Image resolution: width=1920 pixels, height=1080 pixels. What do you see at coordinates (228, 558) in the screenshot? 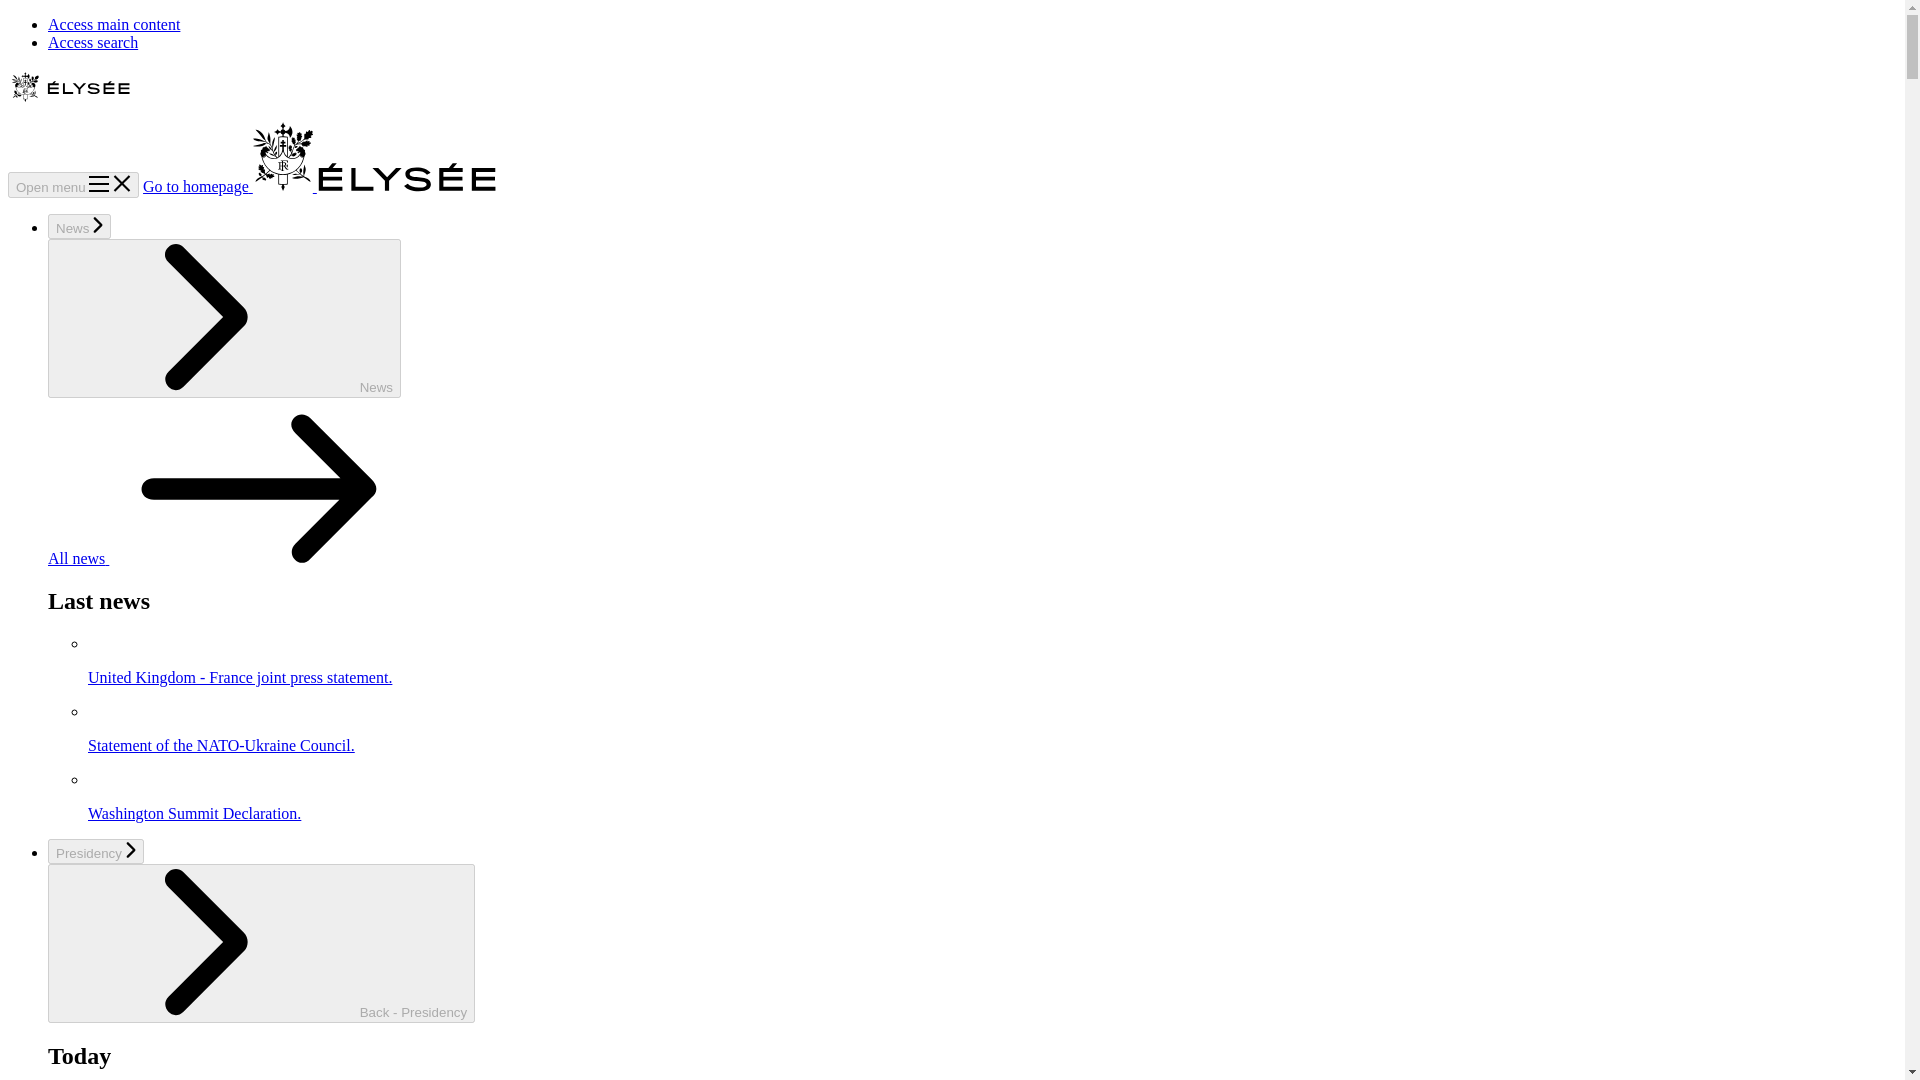
I see `All news` at bounding box center [228, 558].